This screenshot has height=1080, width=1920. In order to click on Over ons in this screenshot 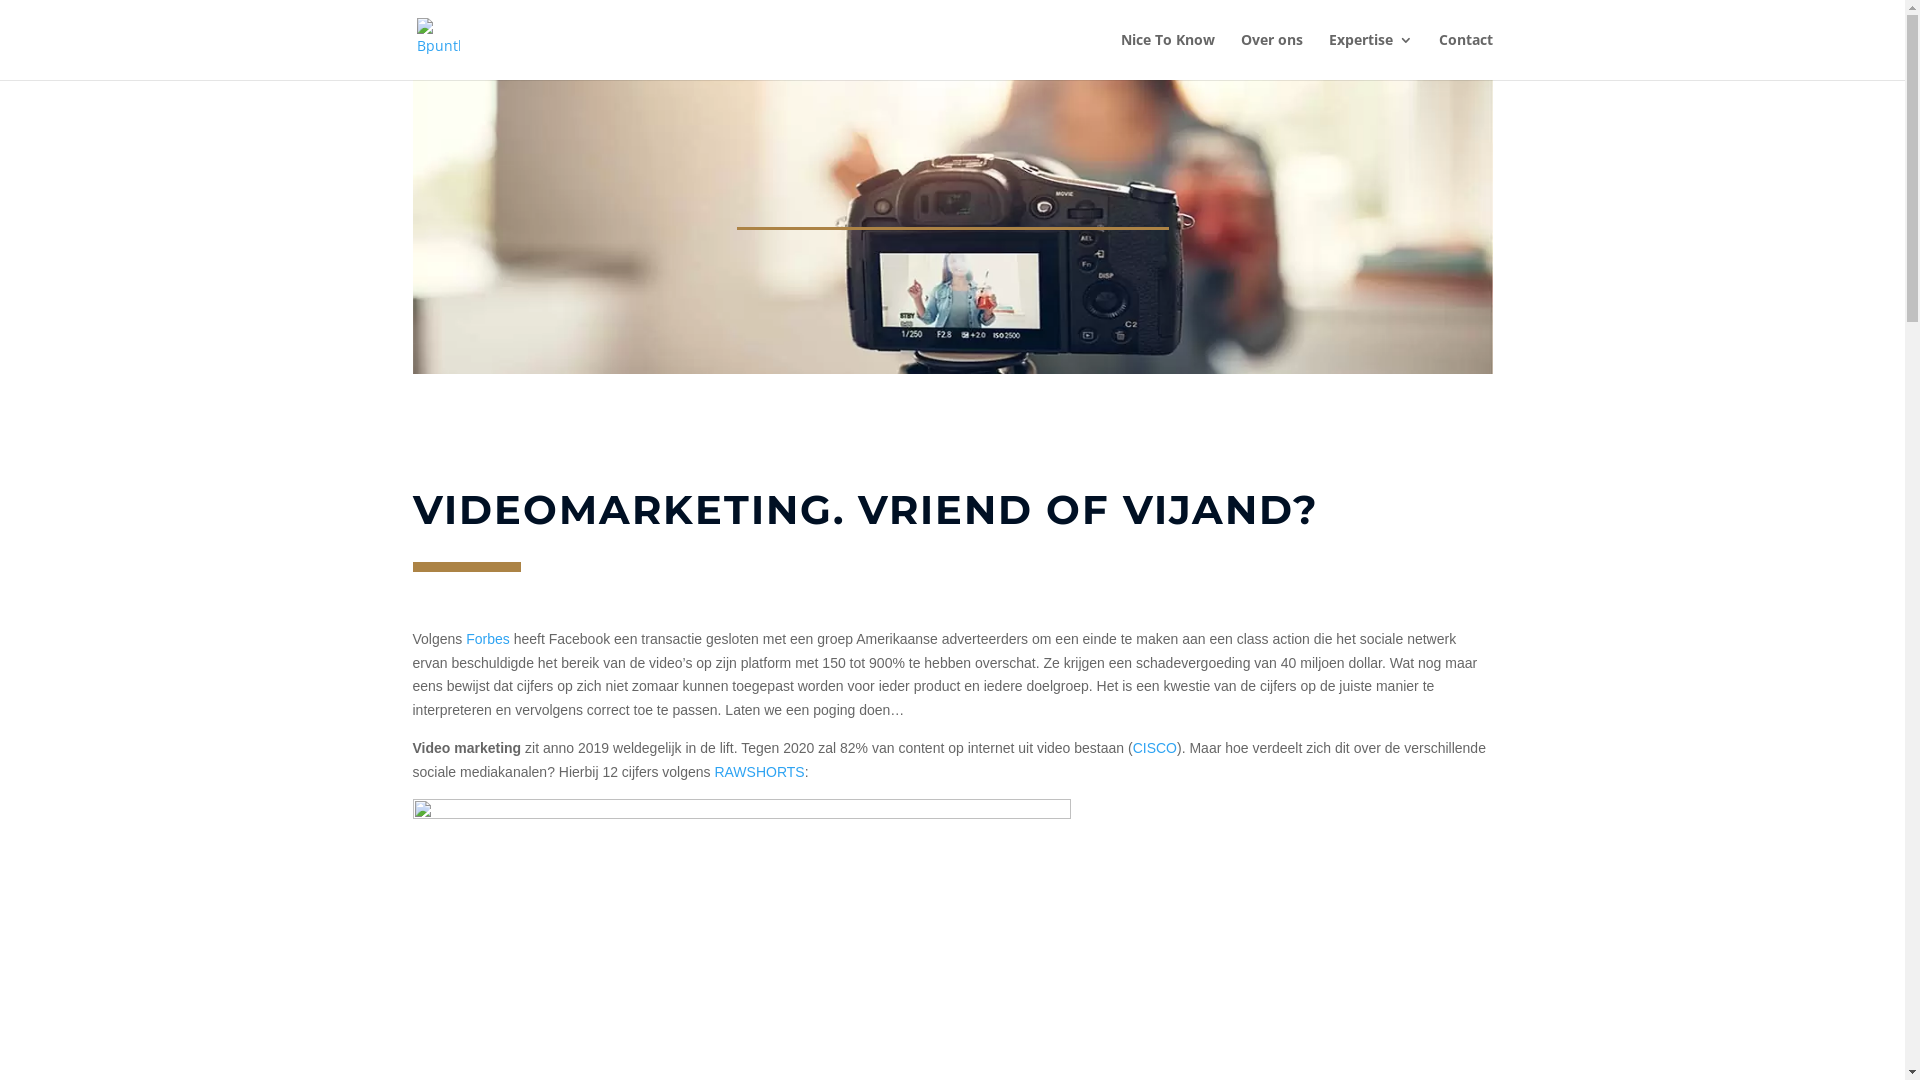, I will do `click(1271, 56)`.